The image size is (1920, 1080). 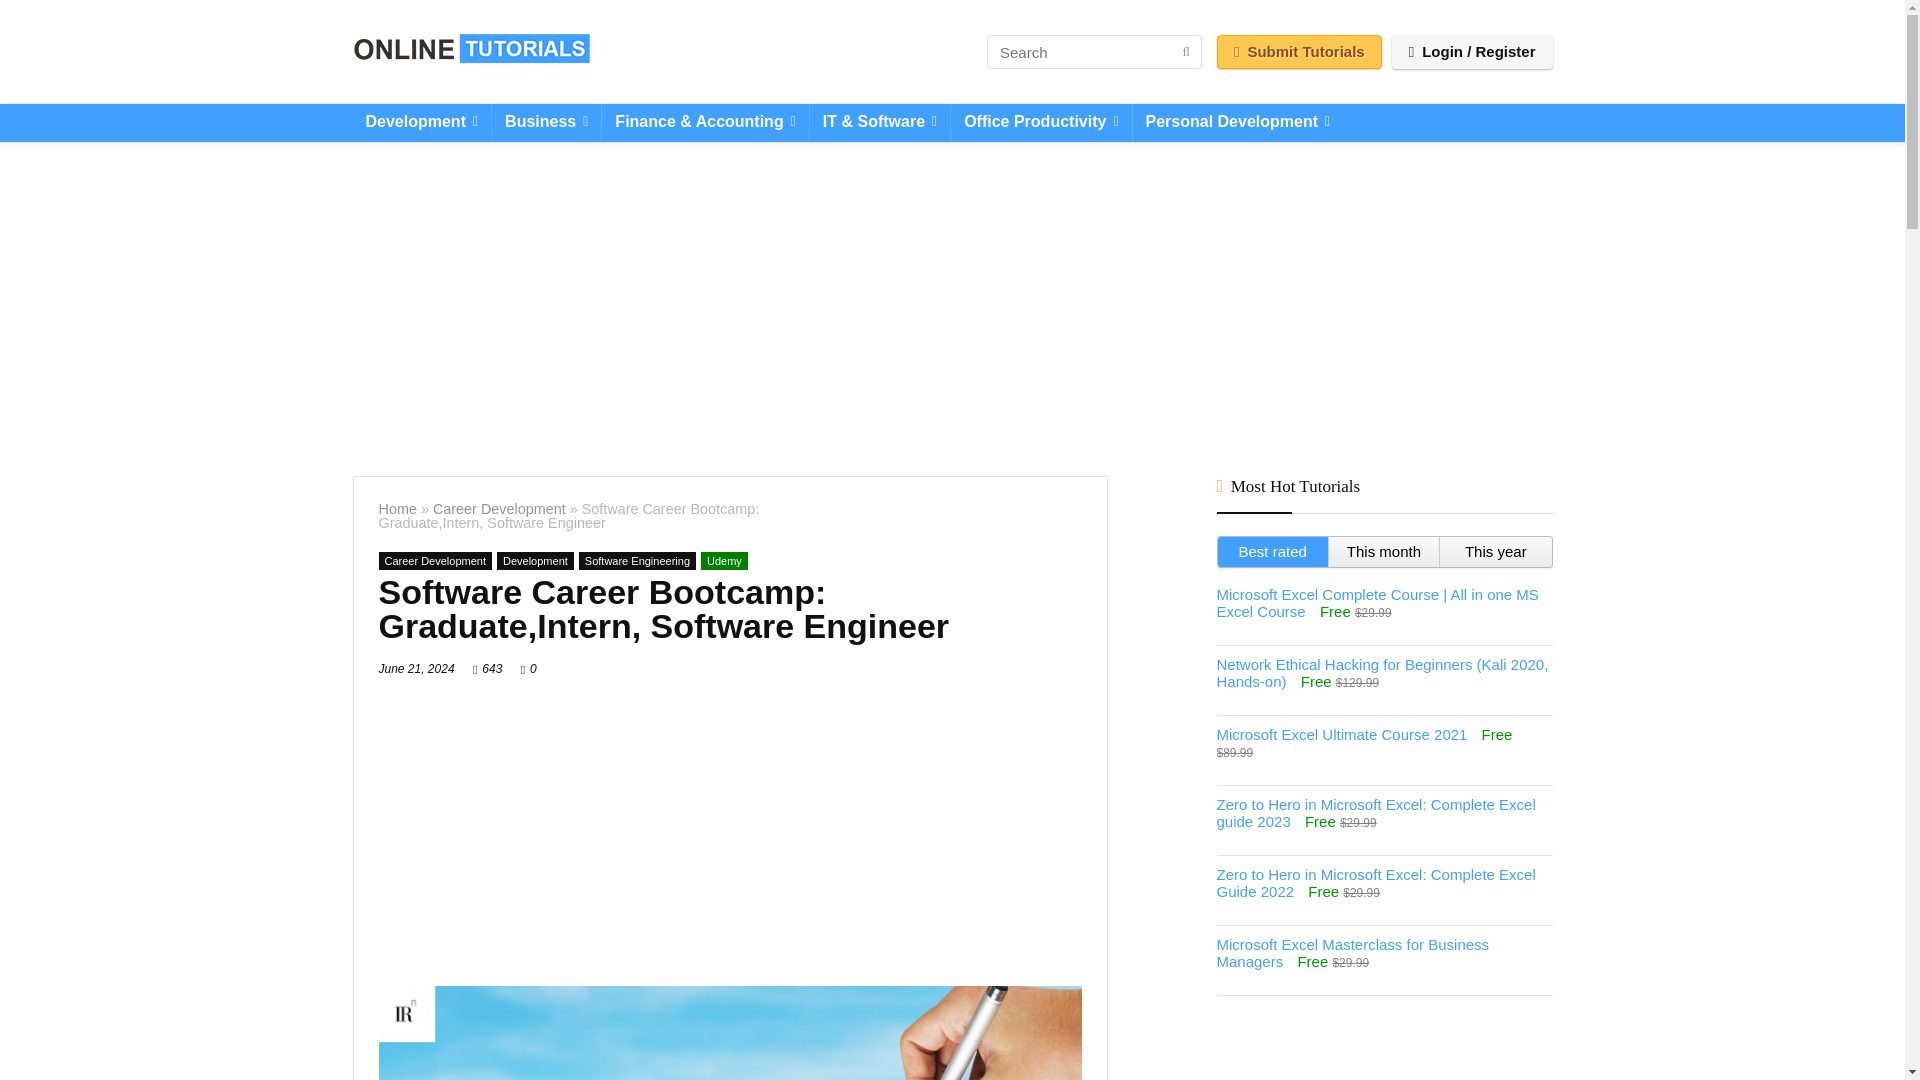 I want to click on Development, so click(x=421, y=122).